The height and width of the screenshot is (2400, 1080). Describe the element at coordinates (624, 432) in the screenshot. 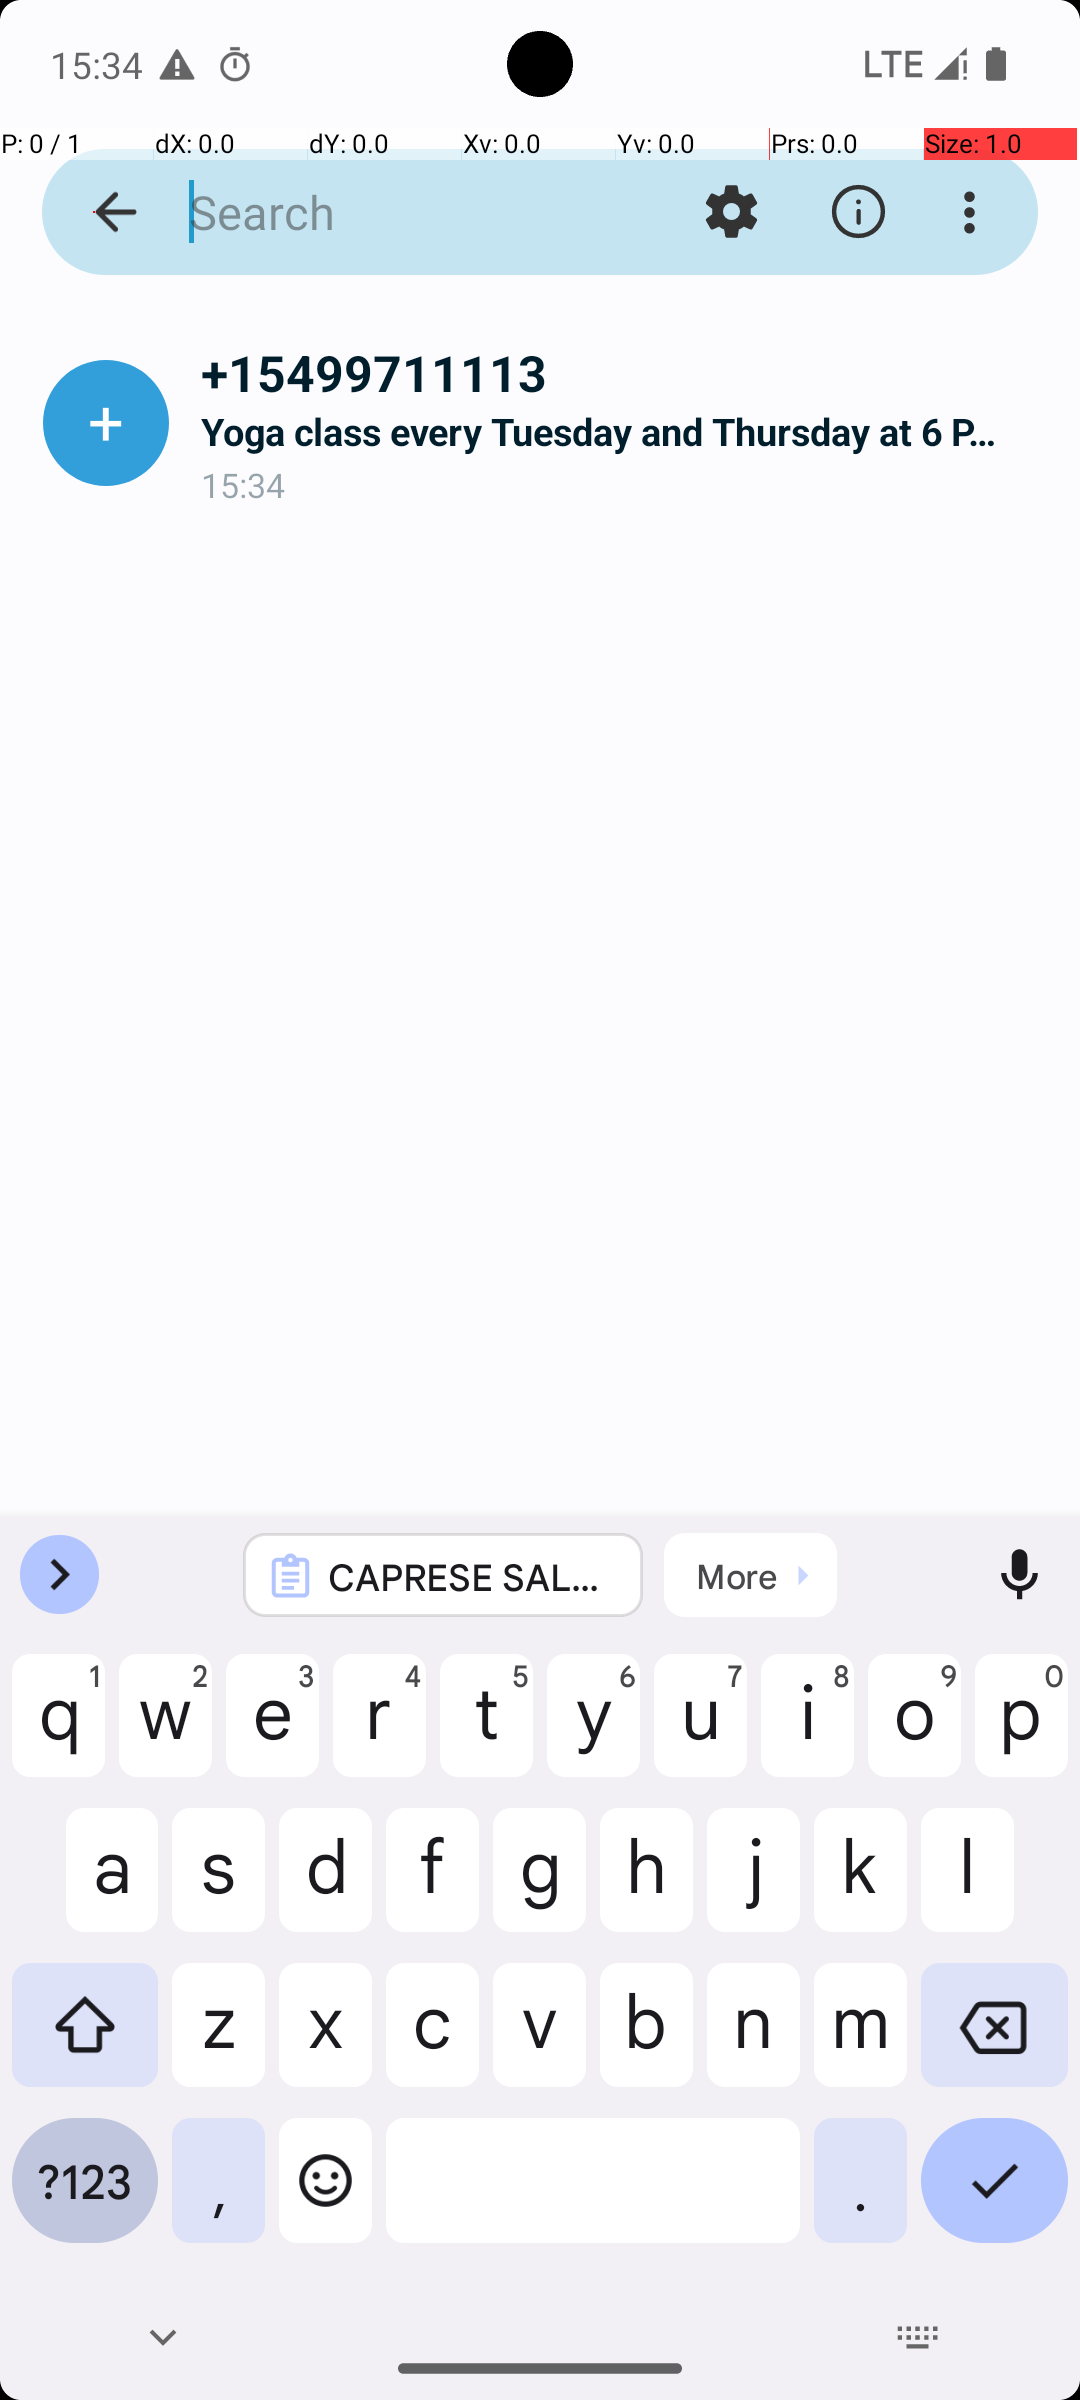

I see `Yoga class every Tuesday and Thursday at 6 PM.` at that location.